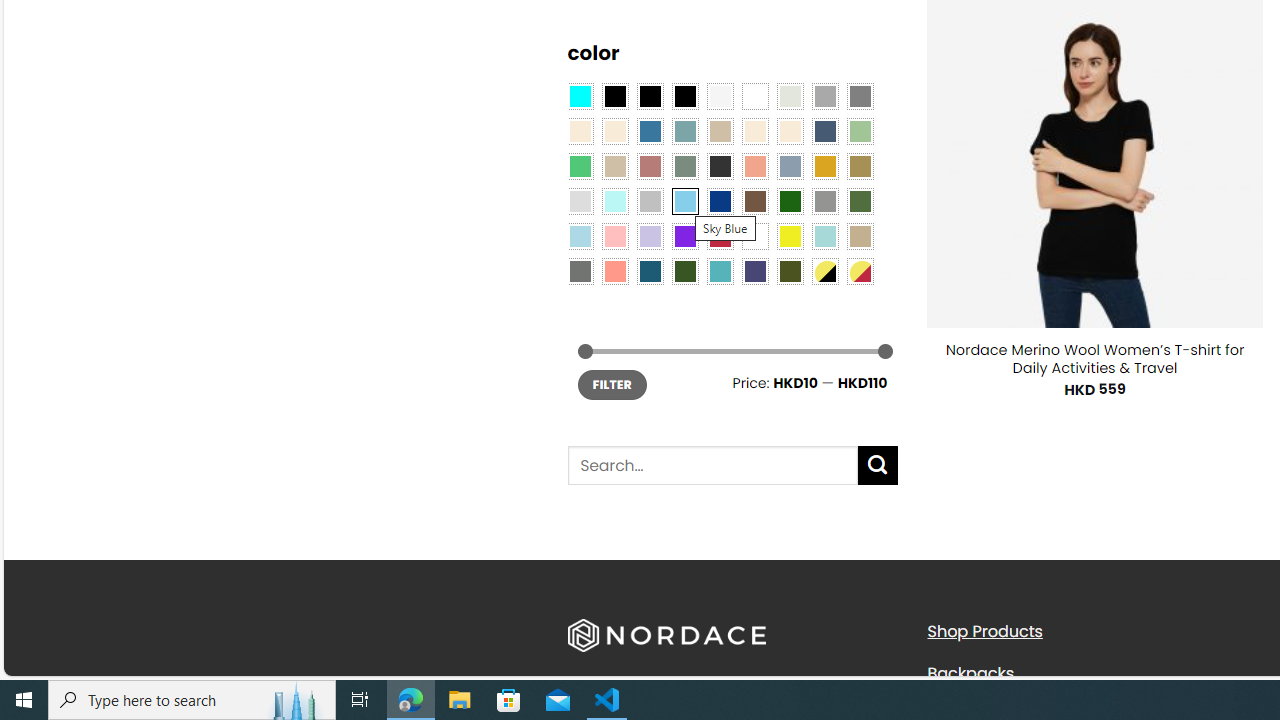 The height and width of the screenshot is (720, 1280). What do you see at coordinates (580, 200) in the screenshot?
I see `Light Gray` at bounding box center [580, 200].